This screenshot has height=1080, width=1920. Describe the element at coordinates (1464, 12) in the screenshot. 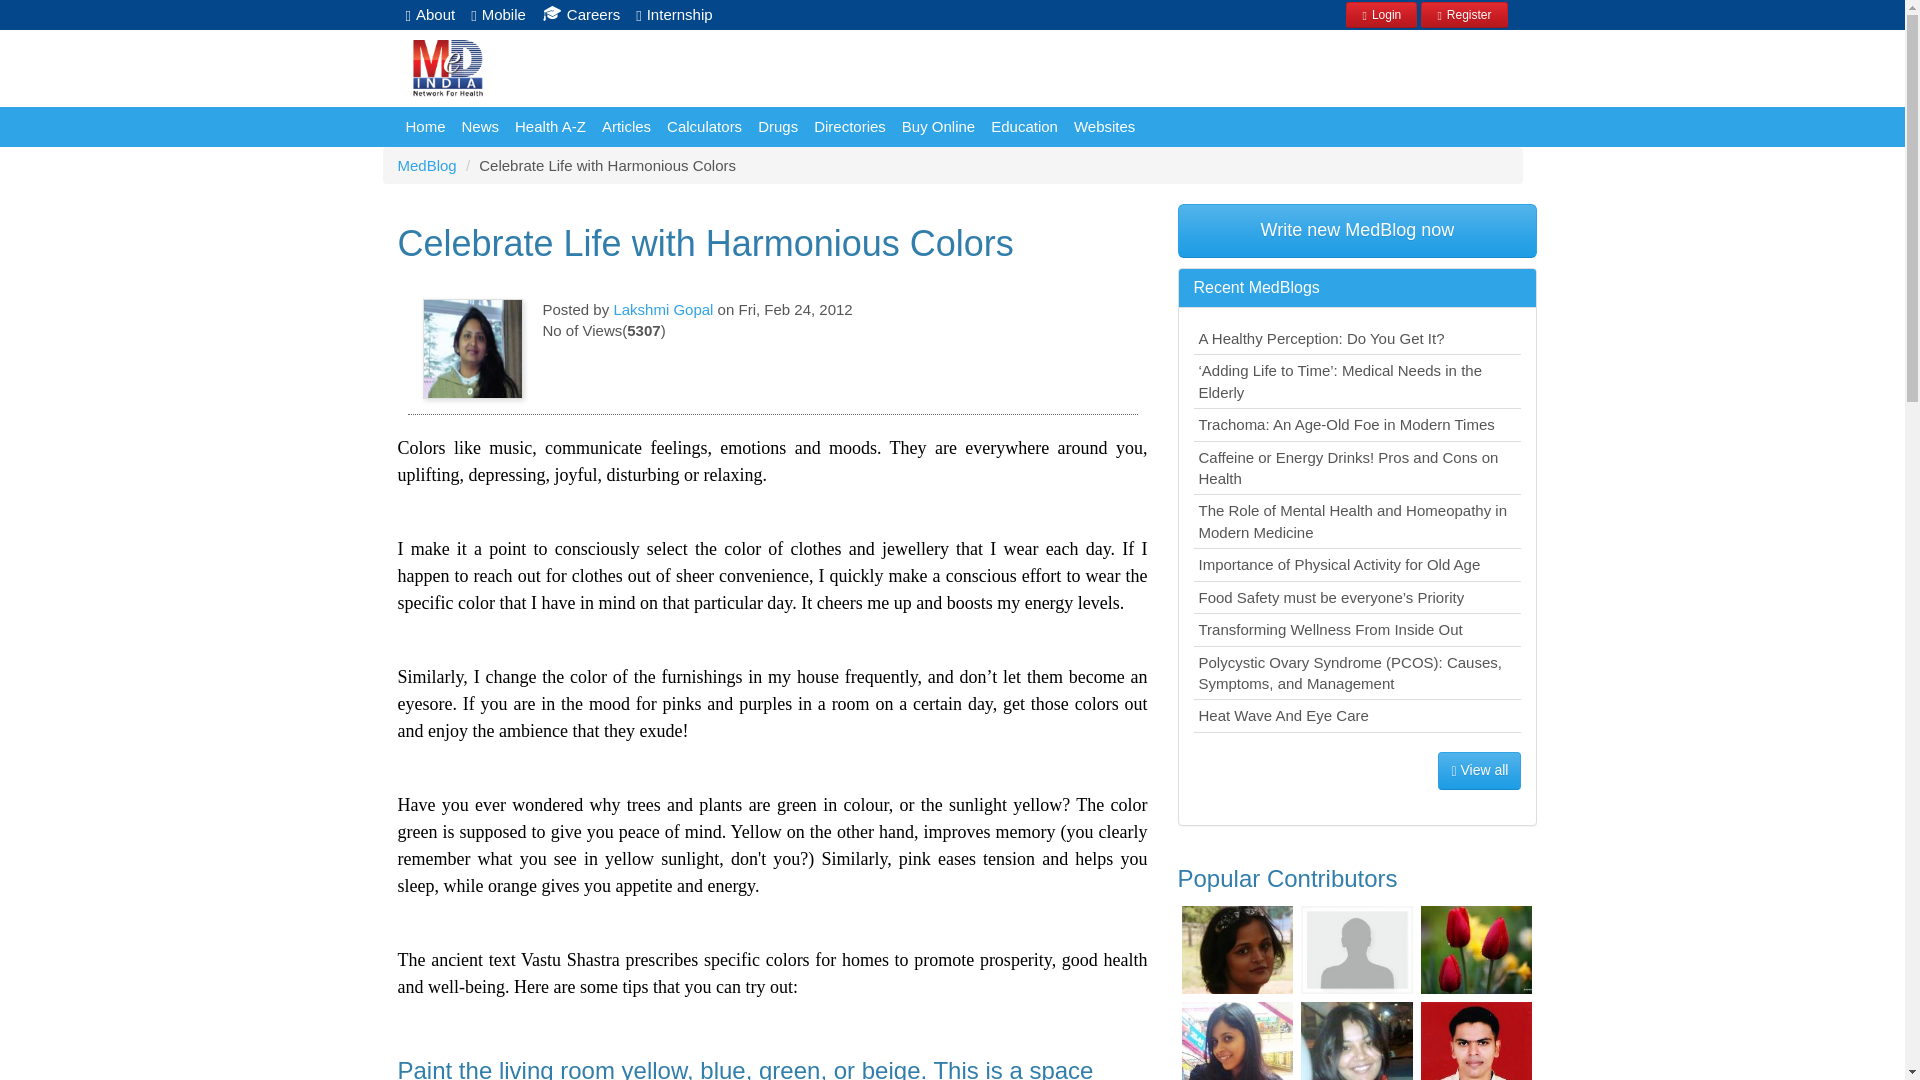

I see `Register` at that location.